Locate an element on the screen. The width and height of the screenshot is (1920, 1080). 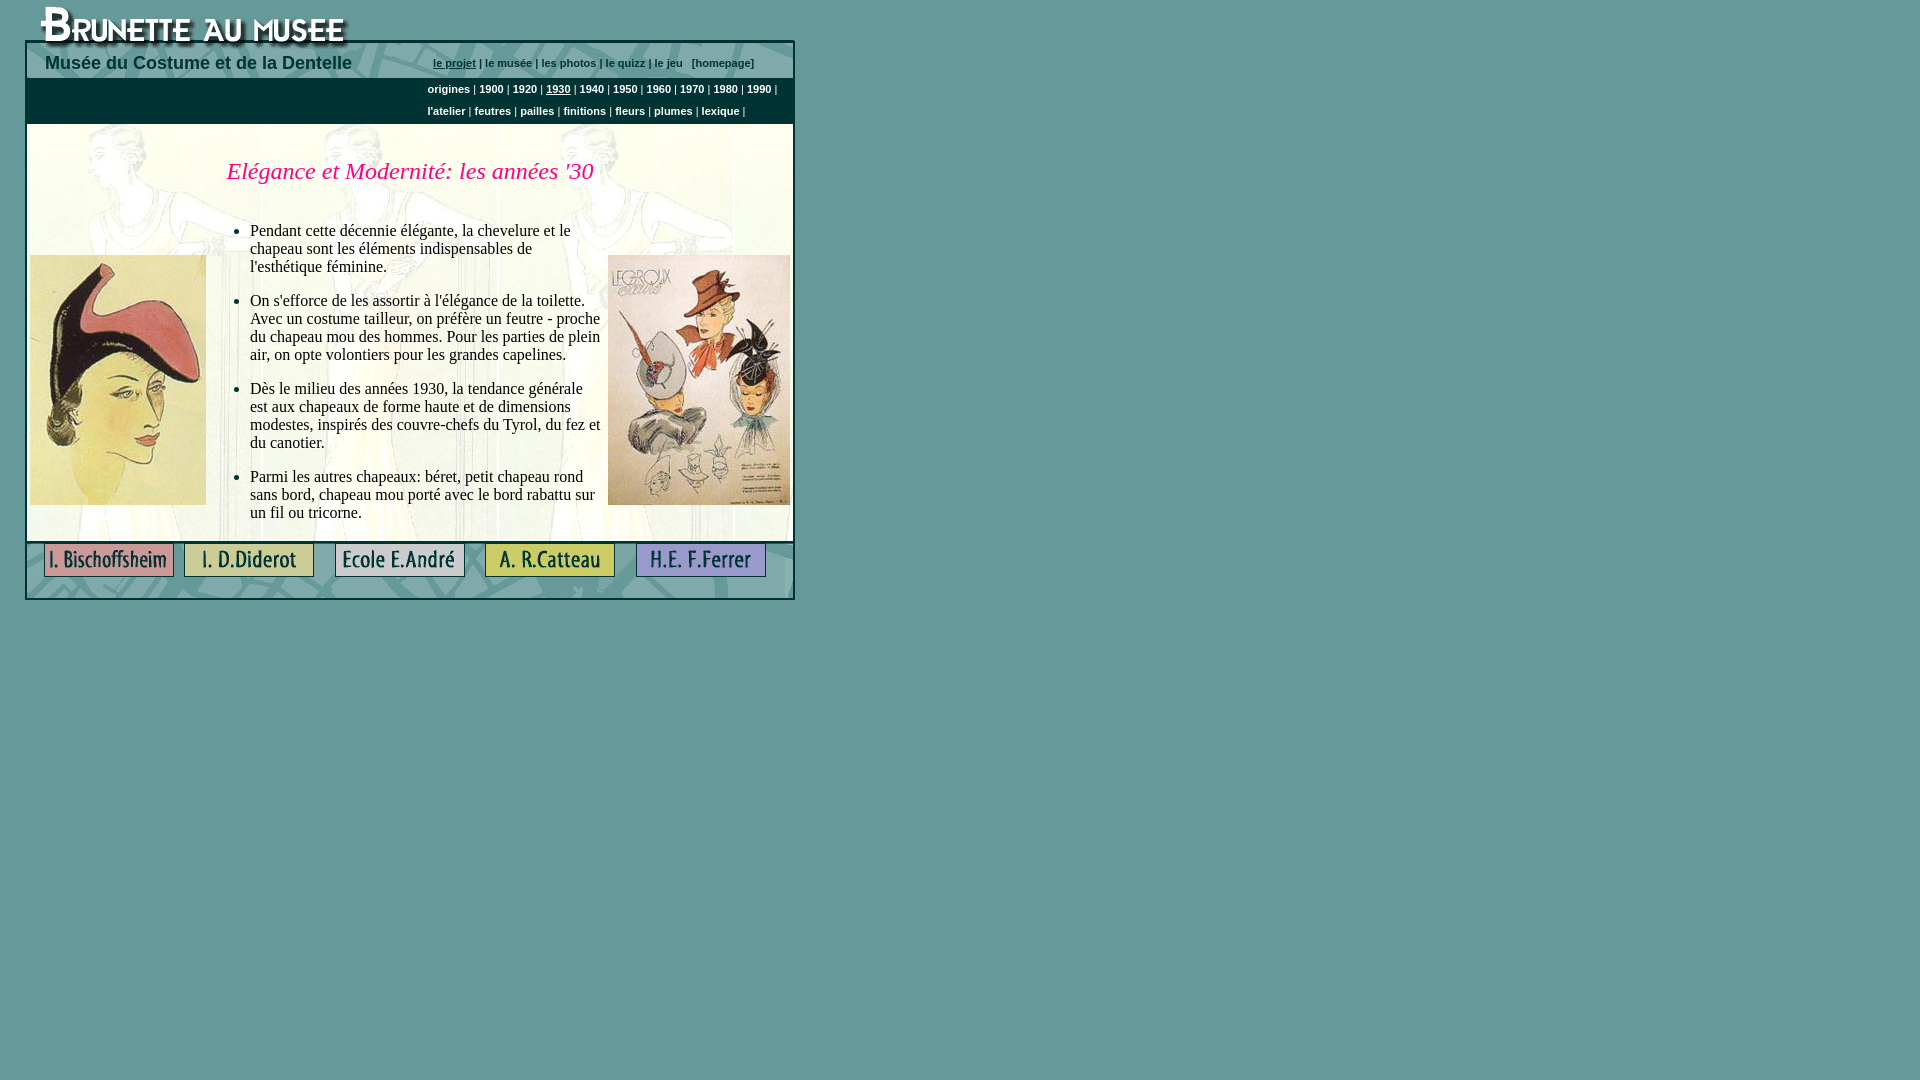
lexique is located at coordinates (721, 111).